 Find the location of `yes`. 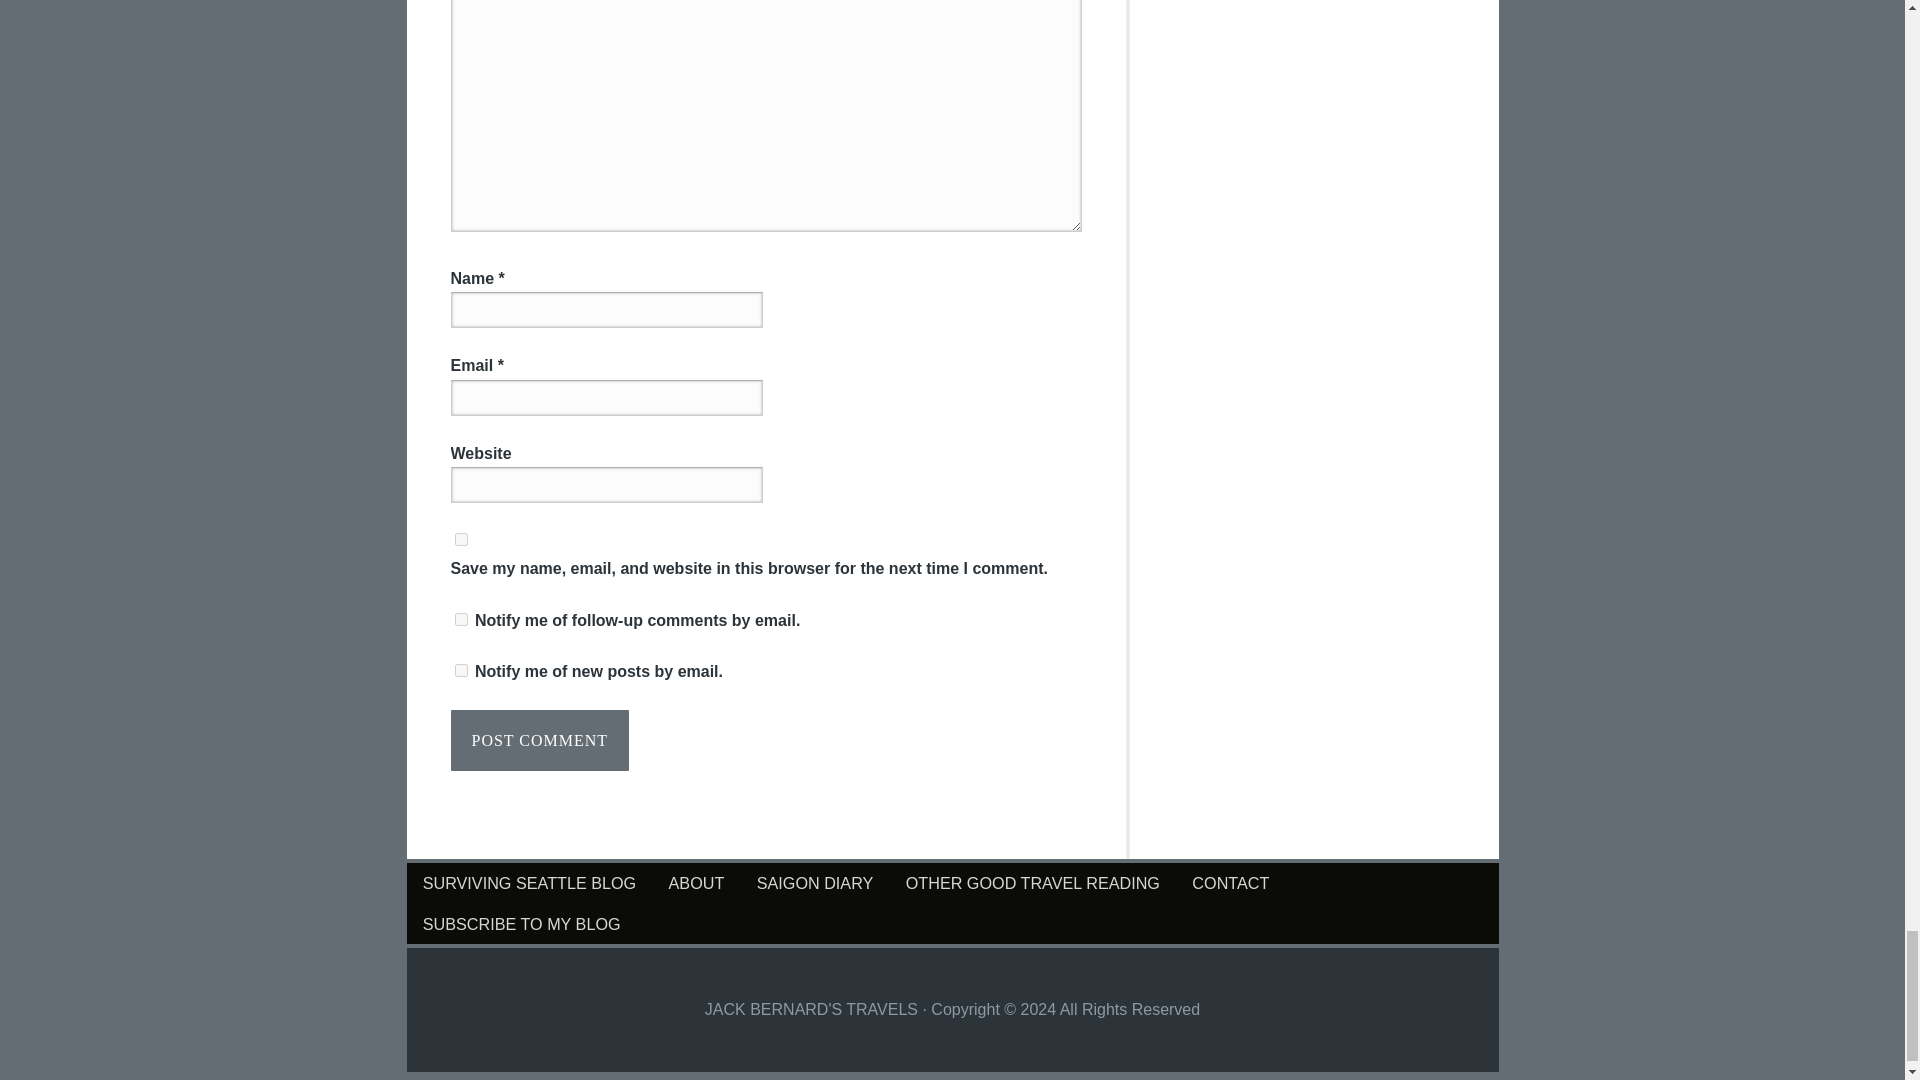

yes is located at coordinates (460, 540).